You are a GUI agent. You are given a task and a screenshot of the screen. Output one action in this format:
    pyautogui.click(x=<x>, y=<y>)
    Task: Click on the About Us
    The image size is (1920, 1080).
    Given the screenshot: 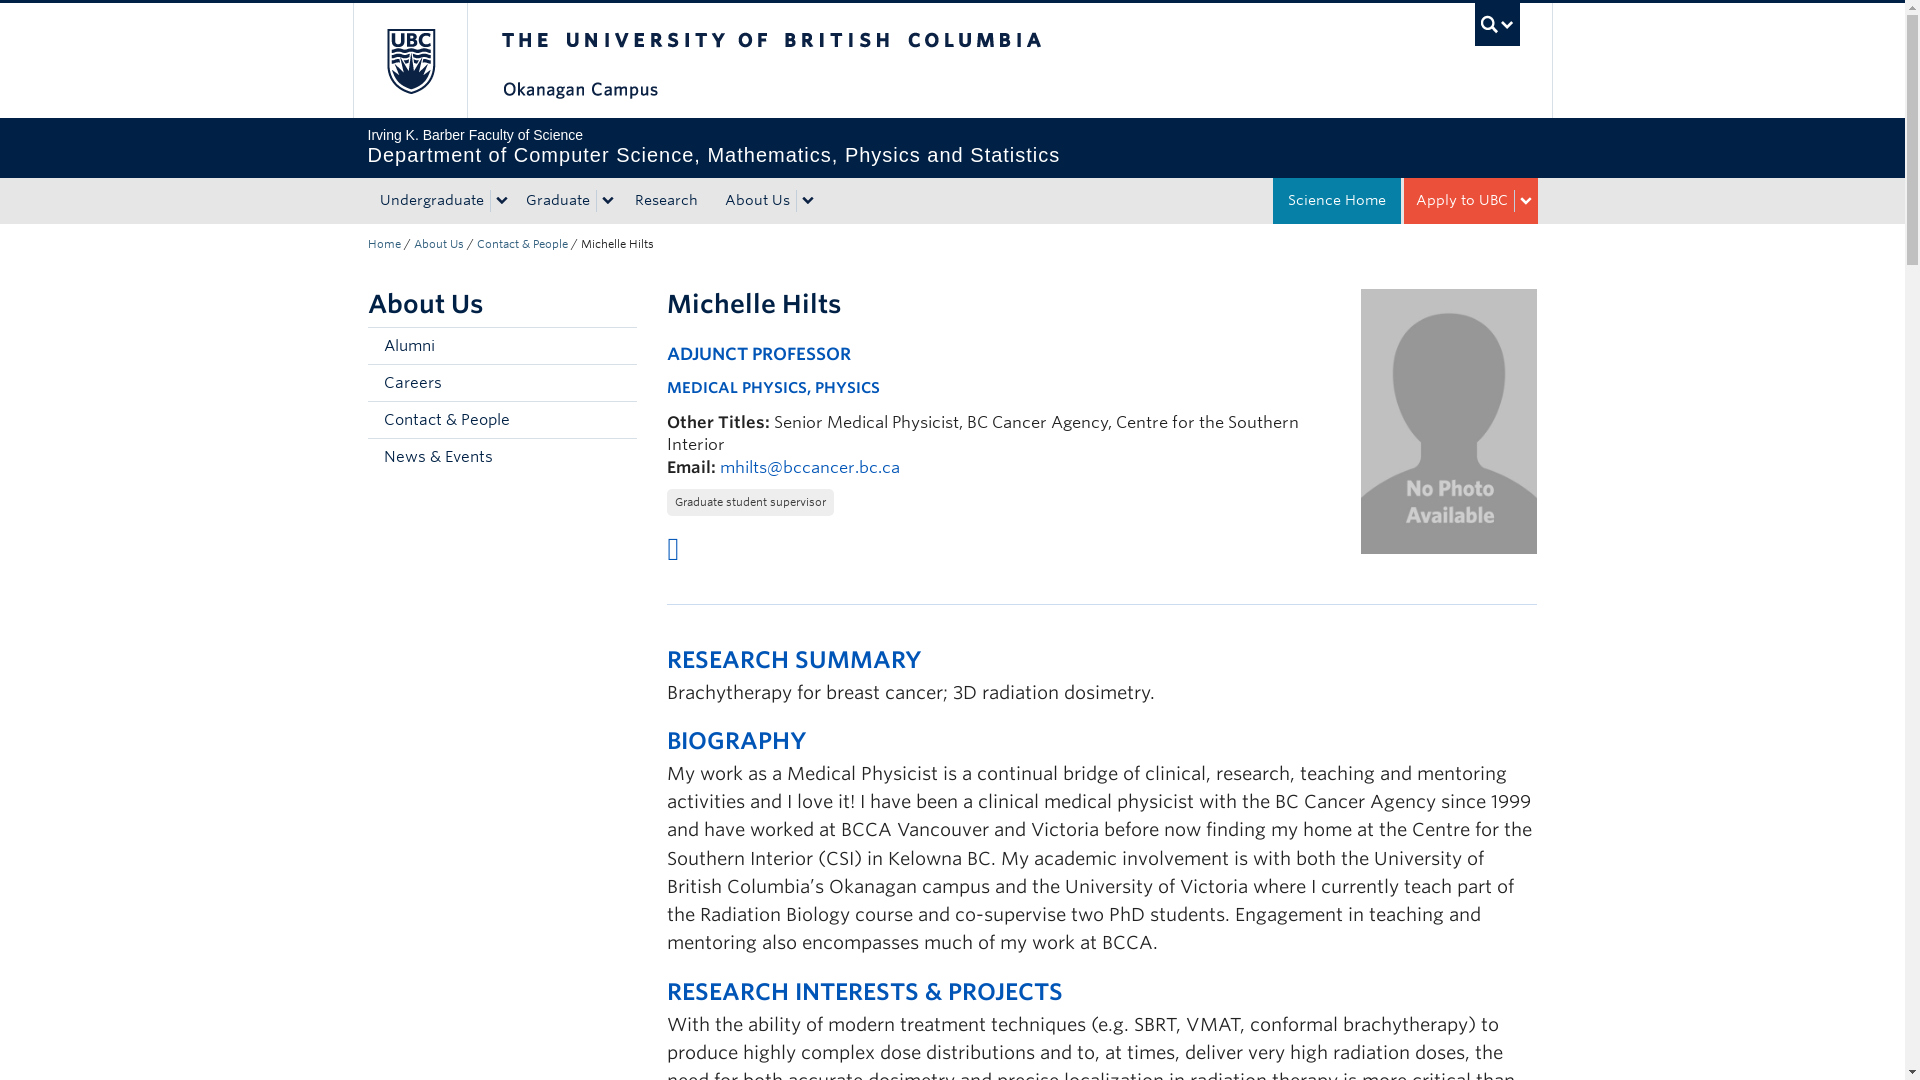 What is the action you would take?
    pyautogui.click(x=754, y=200)
    